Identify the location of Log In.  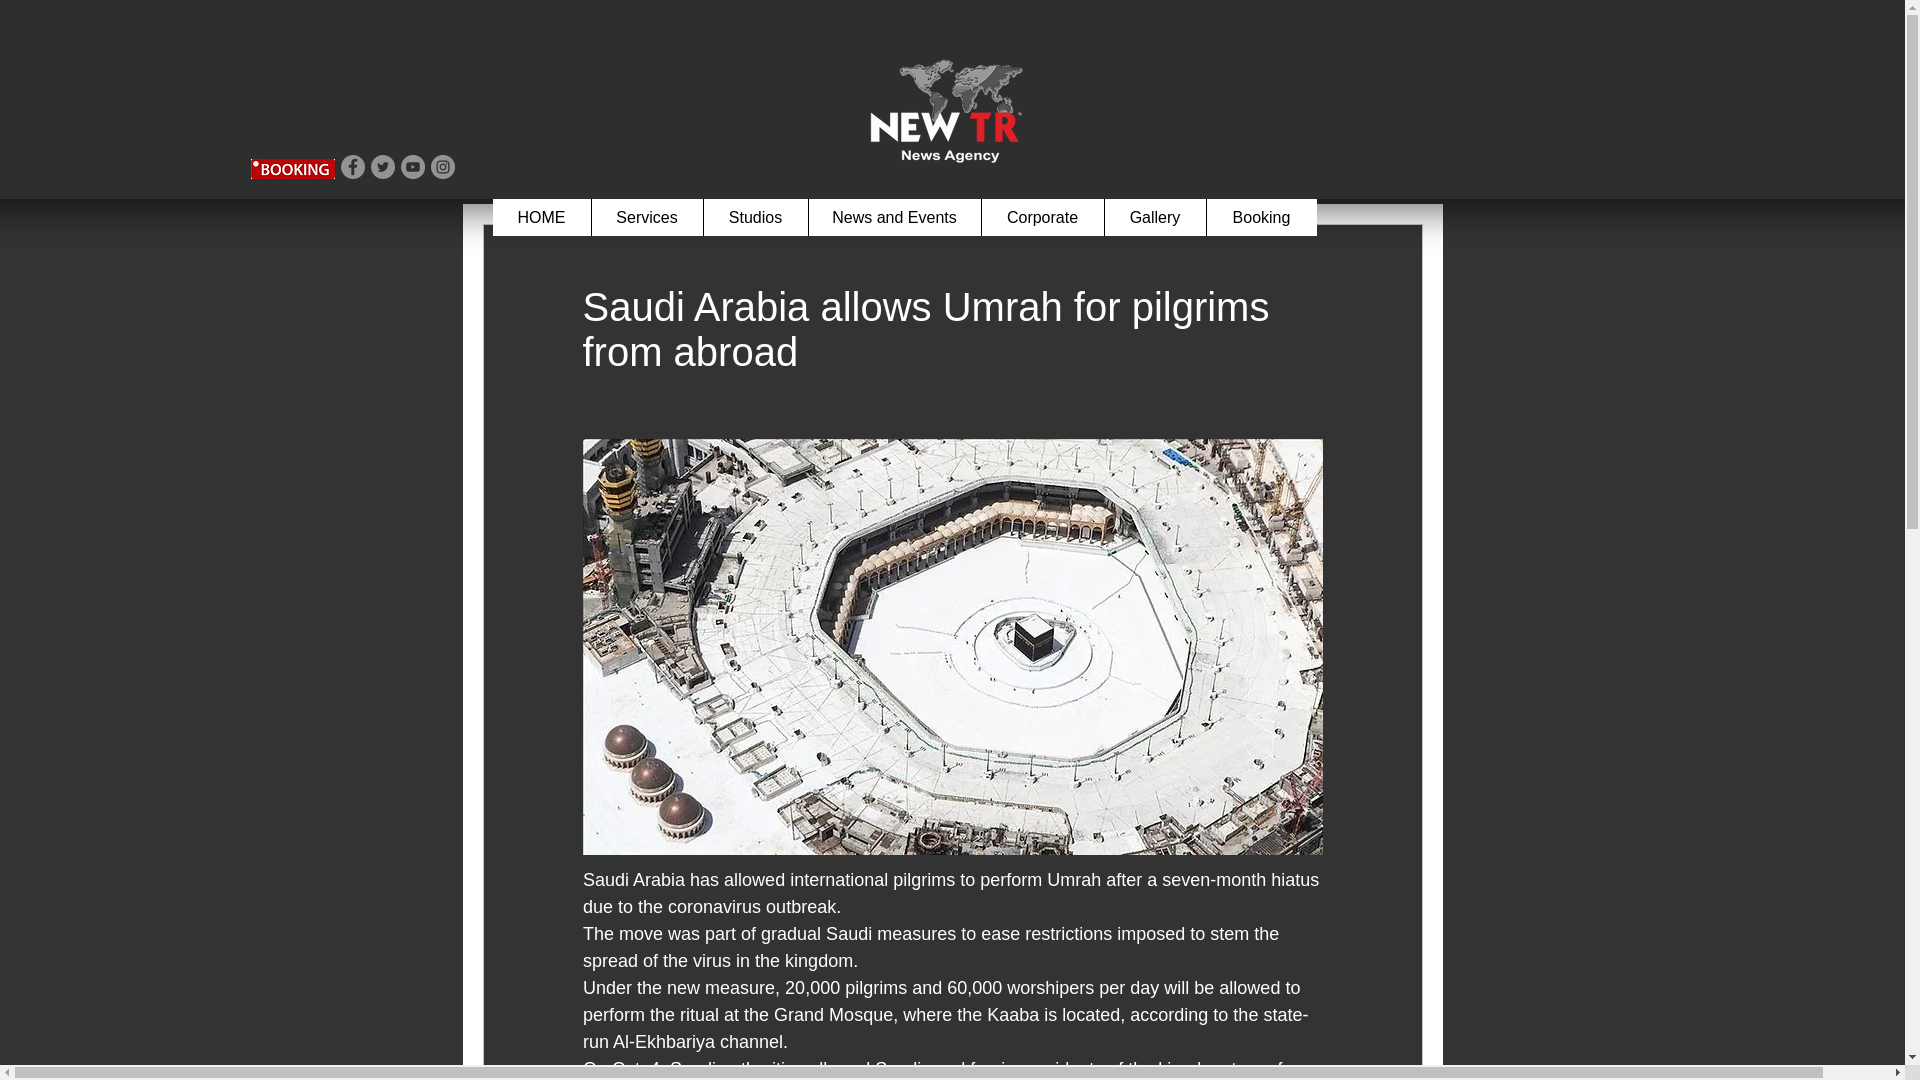
(1376, 12).